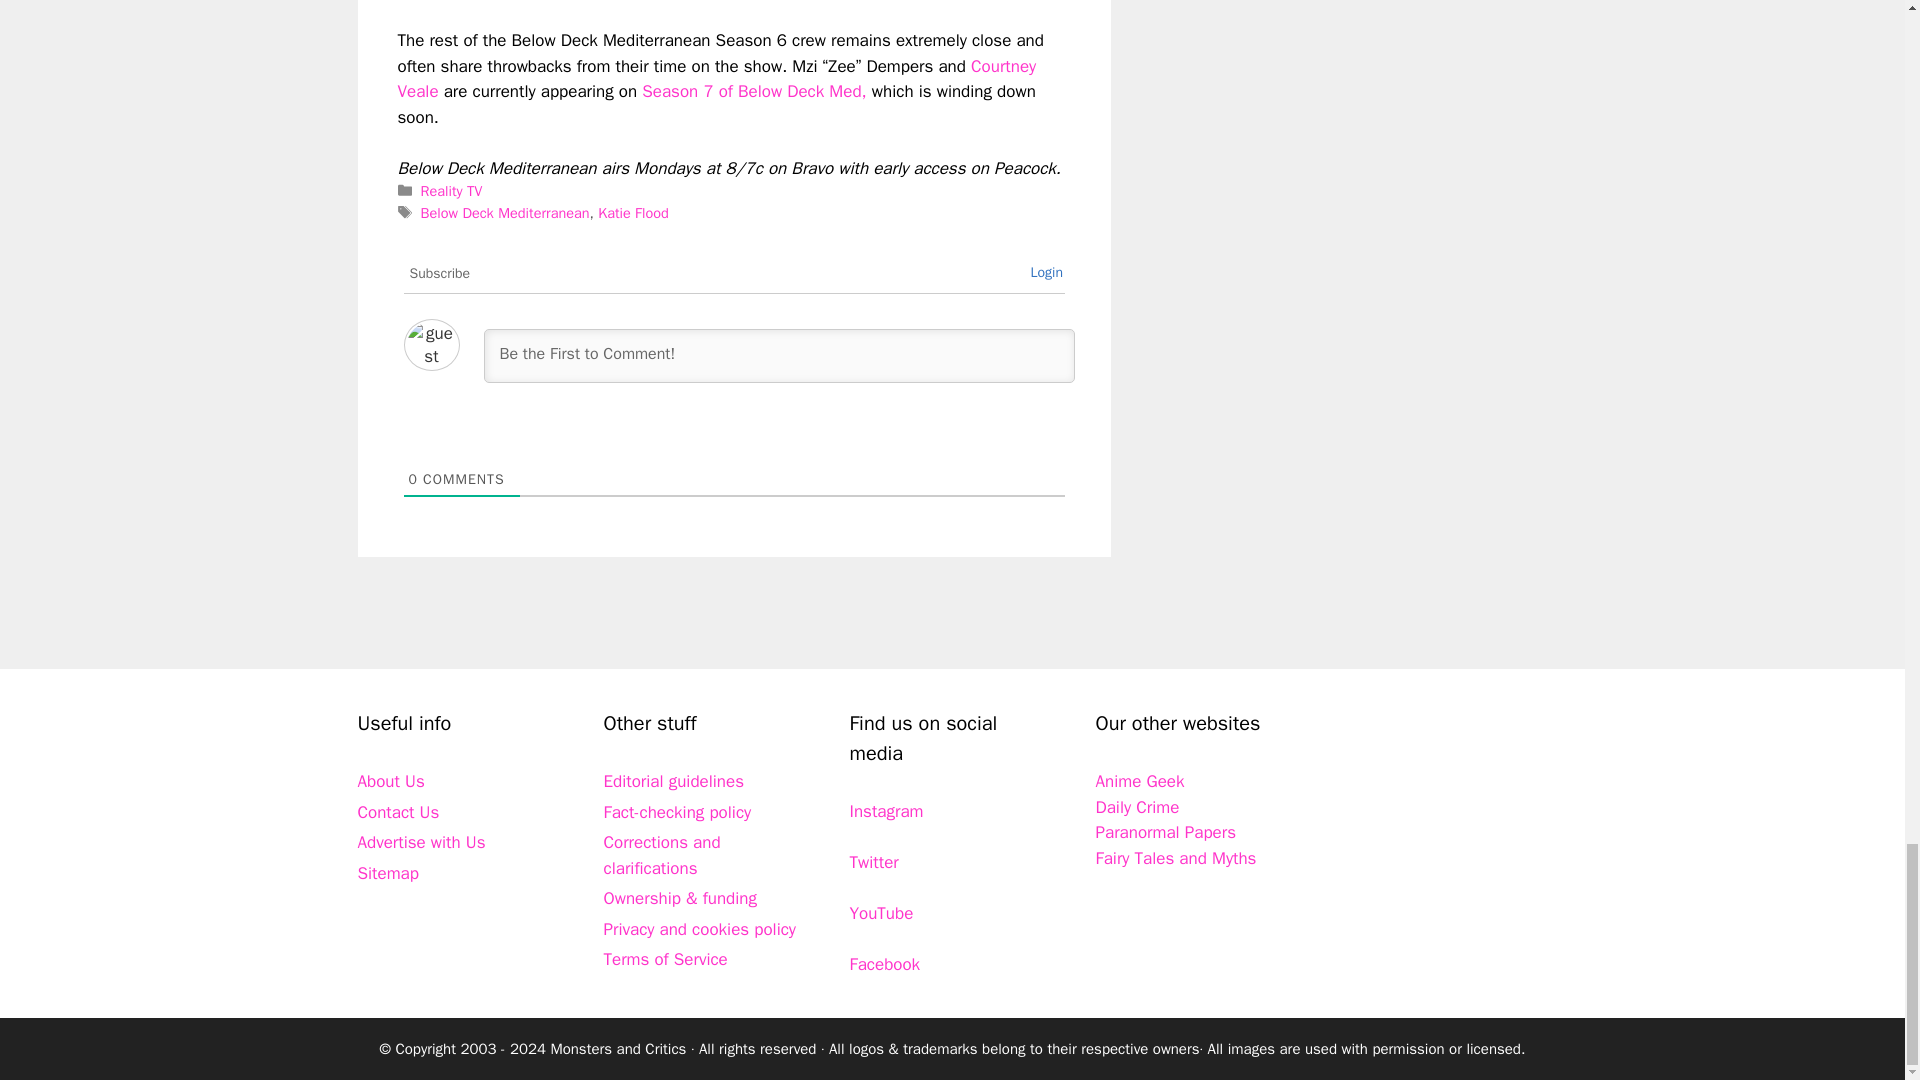 The width and height of the screenshot is (1920, 1080). I want to click on Instagram, so click(886, 811).